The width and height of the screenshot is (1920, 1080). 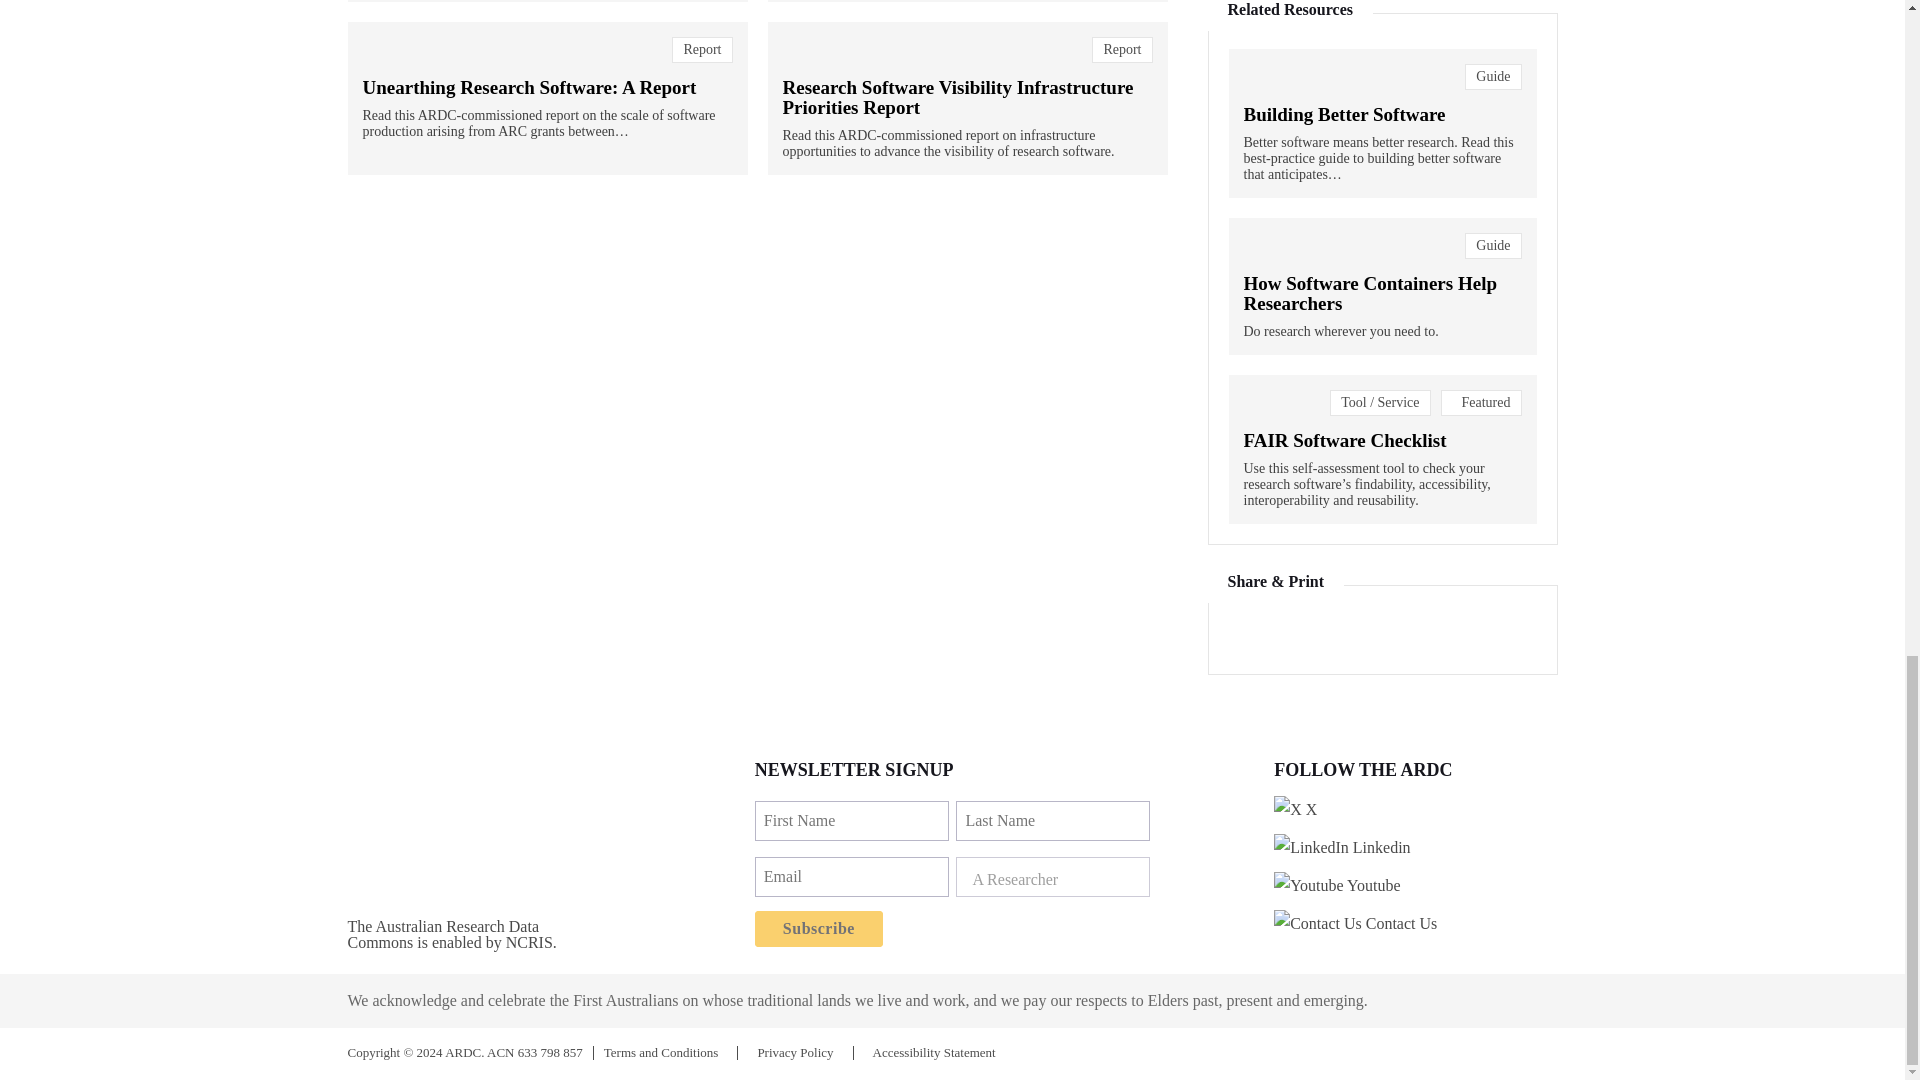 What do you see at coordinates (1459, 634) in the screenshot?
I see `Share via Email` at bounding box center [1459, 634].